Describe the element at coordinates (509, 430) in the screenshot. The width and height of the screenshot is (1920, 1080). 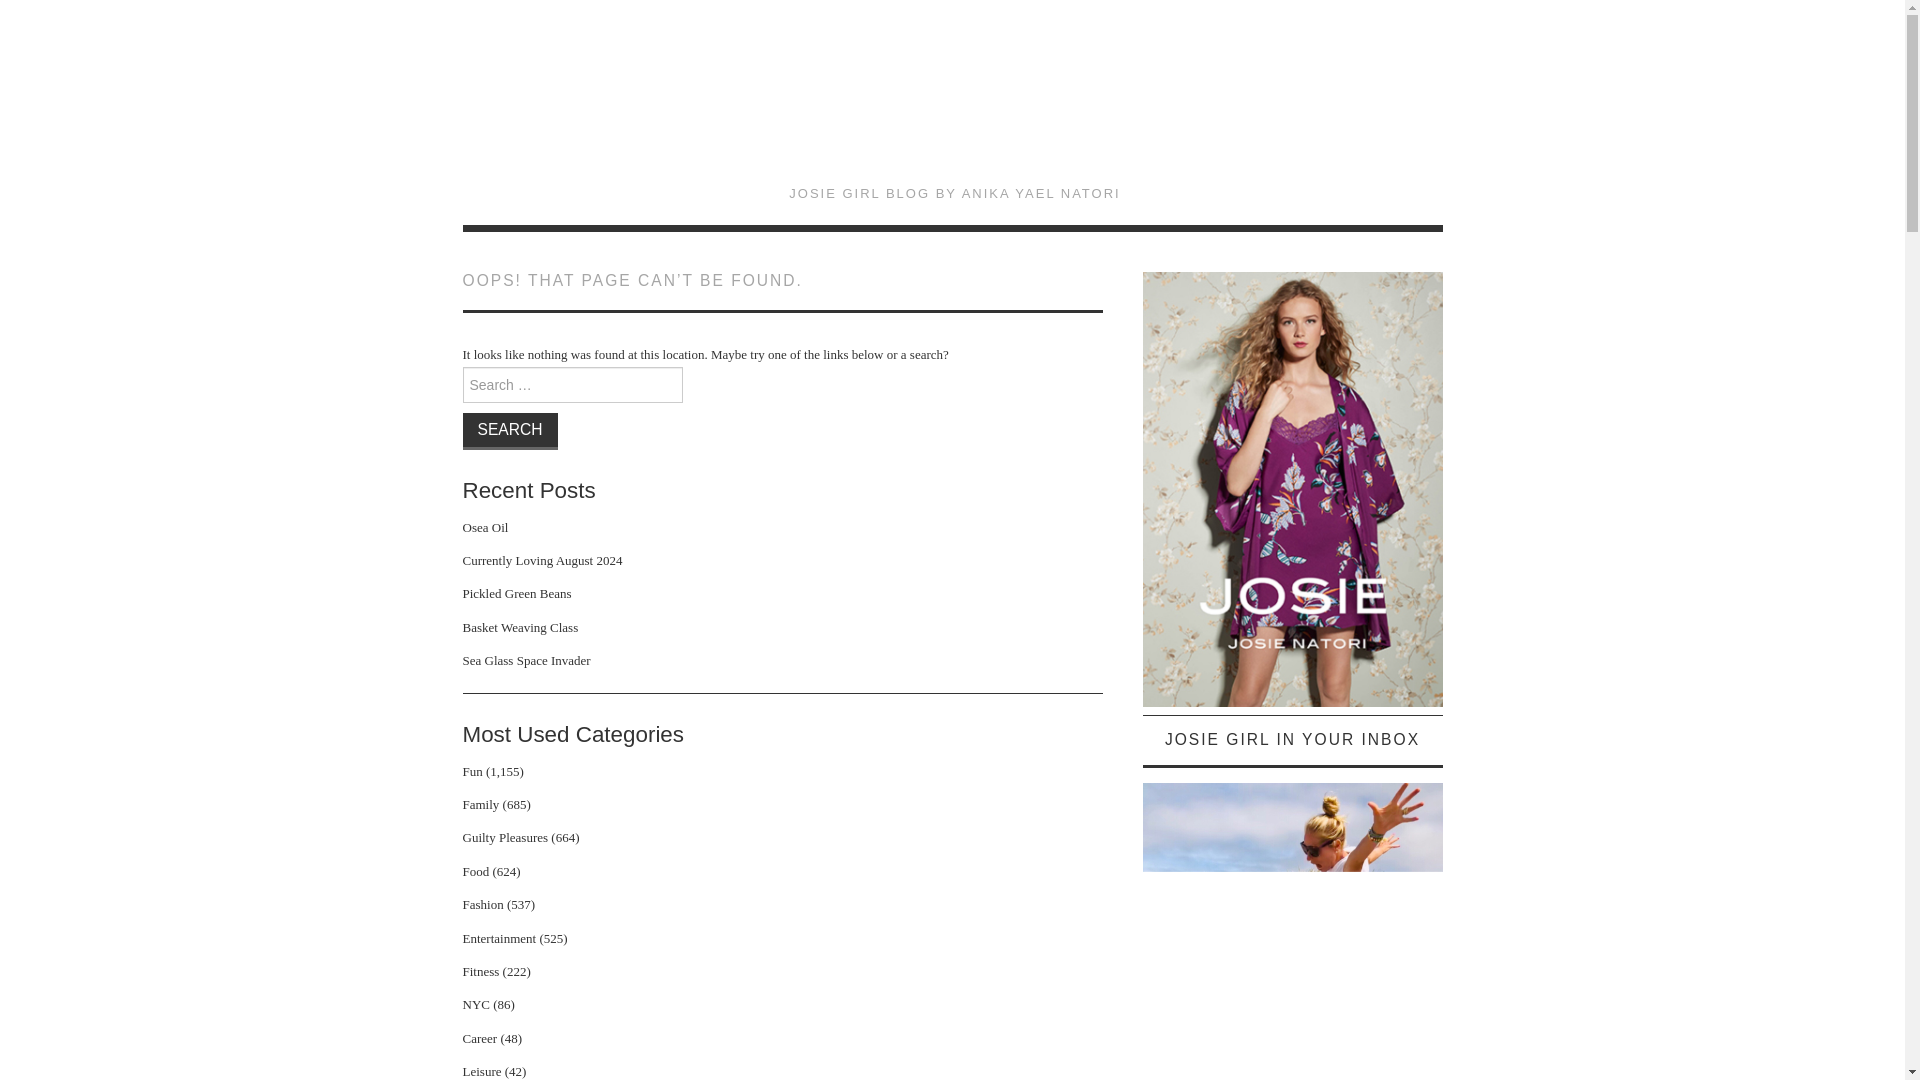
I see `Search` at that location.